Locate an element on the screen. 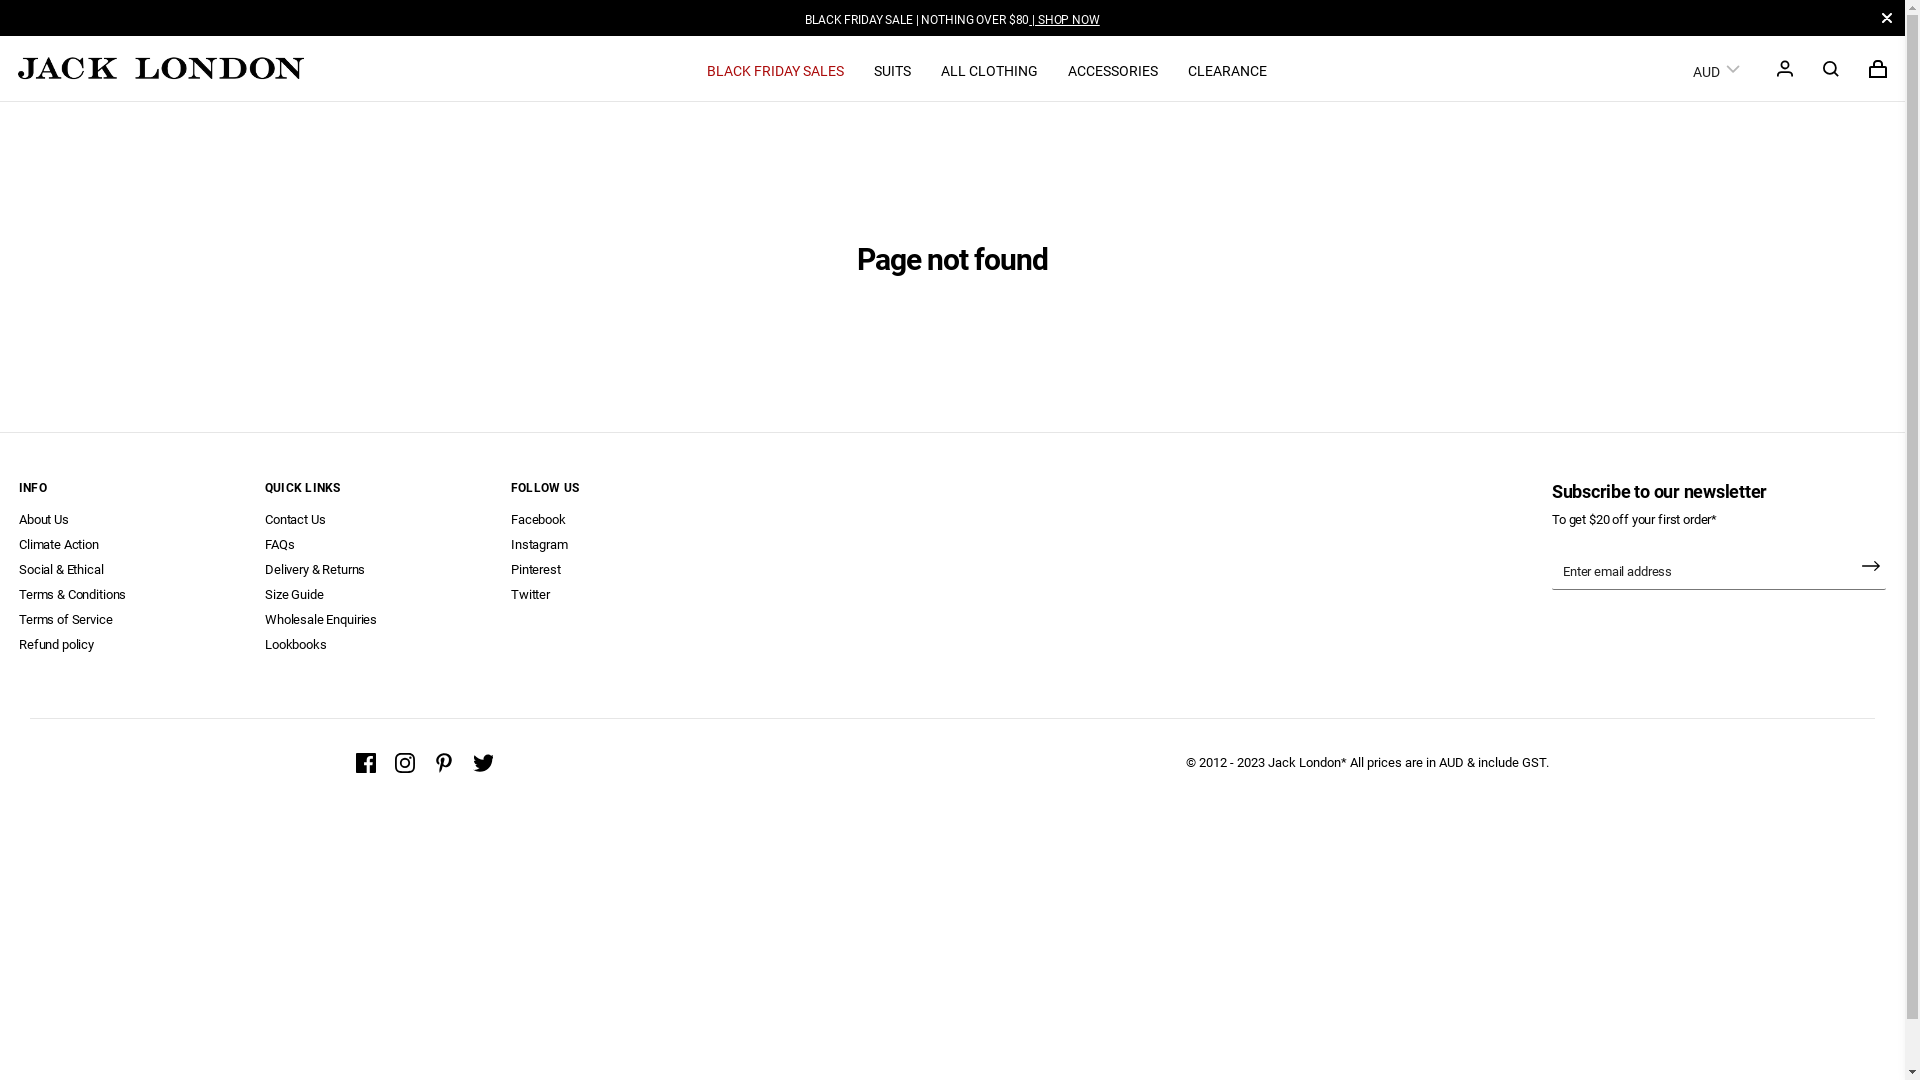 The image size is (1920, 1080). Pinterest is located at coordinates (536, 570).